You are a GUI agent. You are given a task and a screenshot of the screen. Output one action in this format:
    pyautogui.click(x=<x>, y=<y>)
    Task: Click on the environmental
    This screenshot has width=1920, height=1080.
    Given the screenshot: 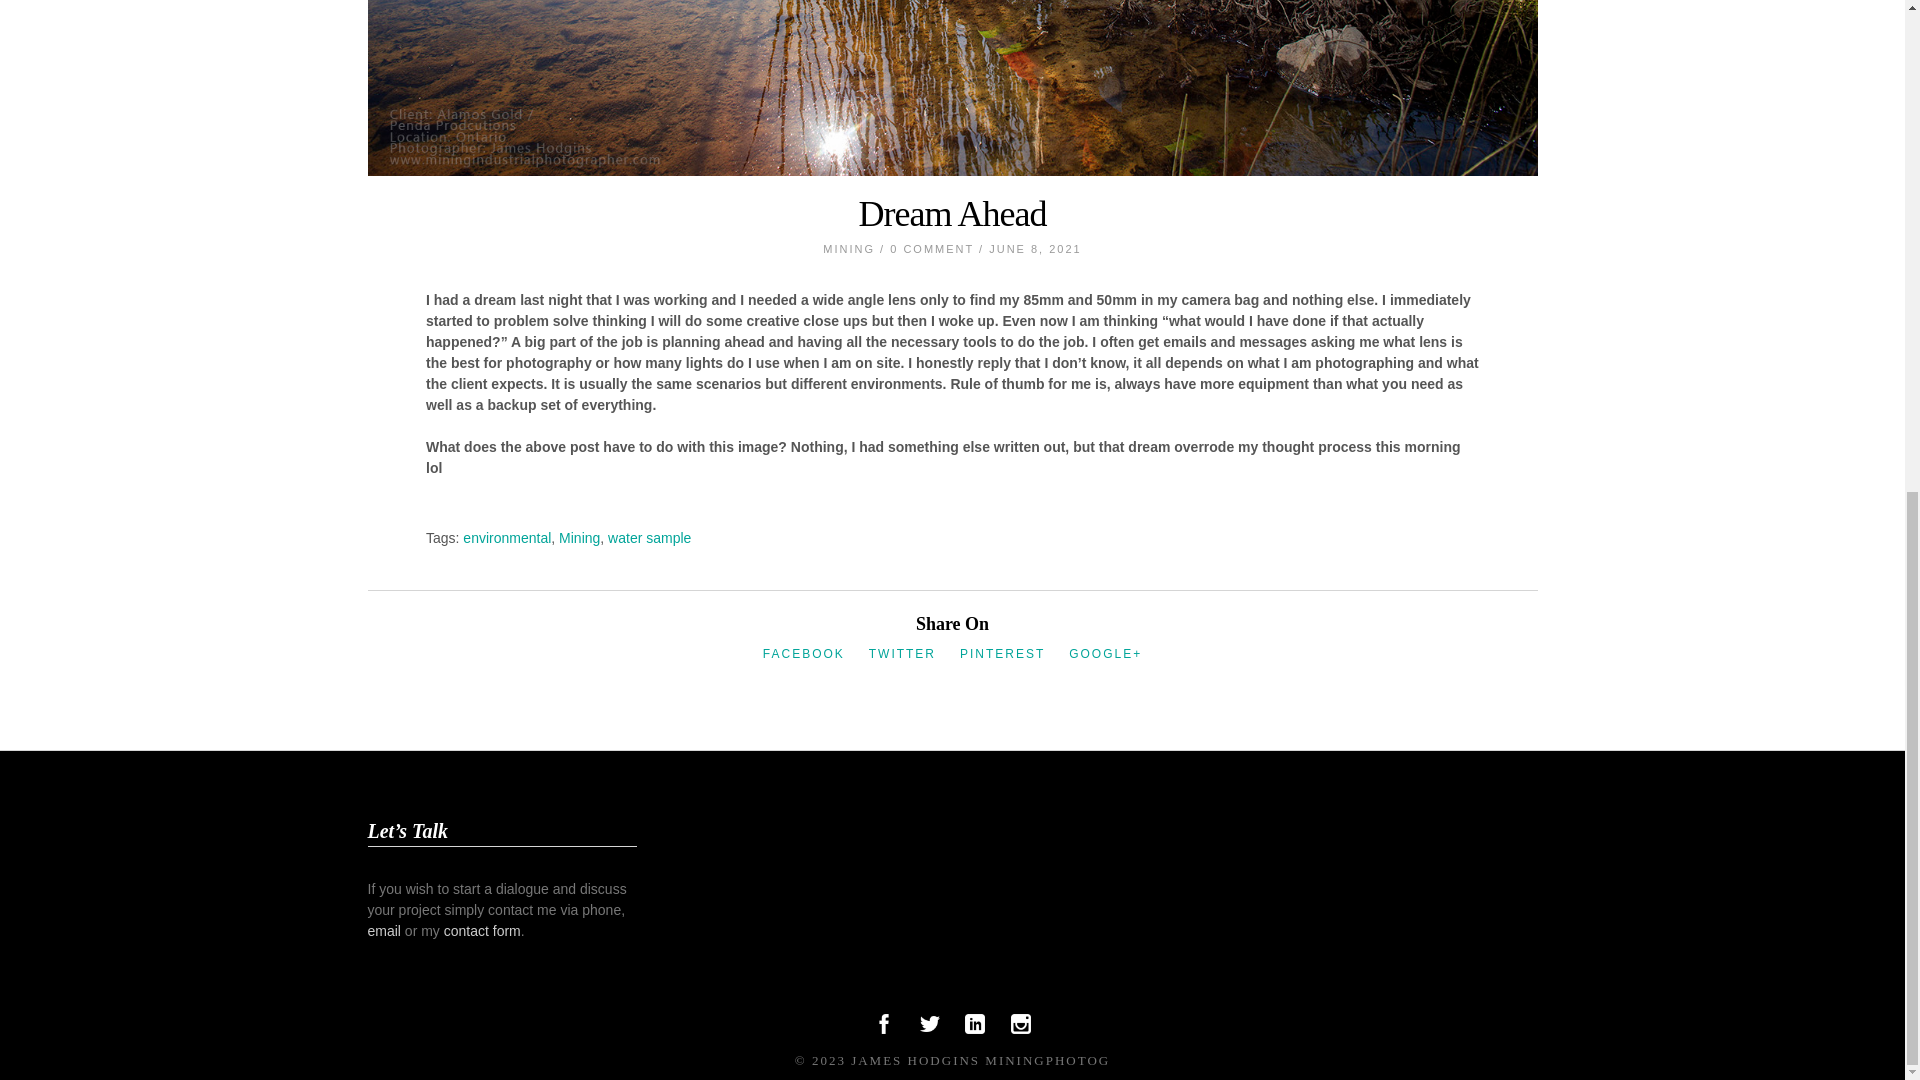 What is the action you would take?
    pyautogui.click(x=506, y=537)
    